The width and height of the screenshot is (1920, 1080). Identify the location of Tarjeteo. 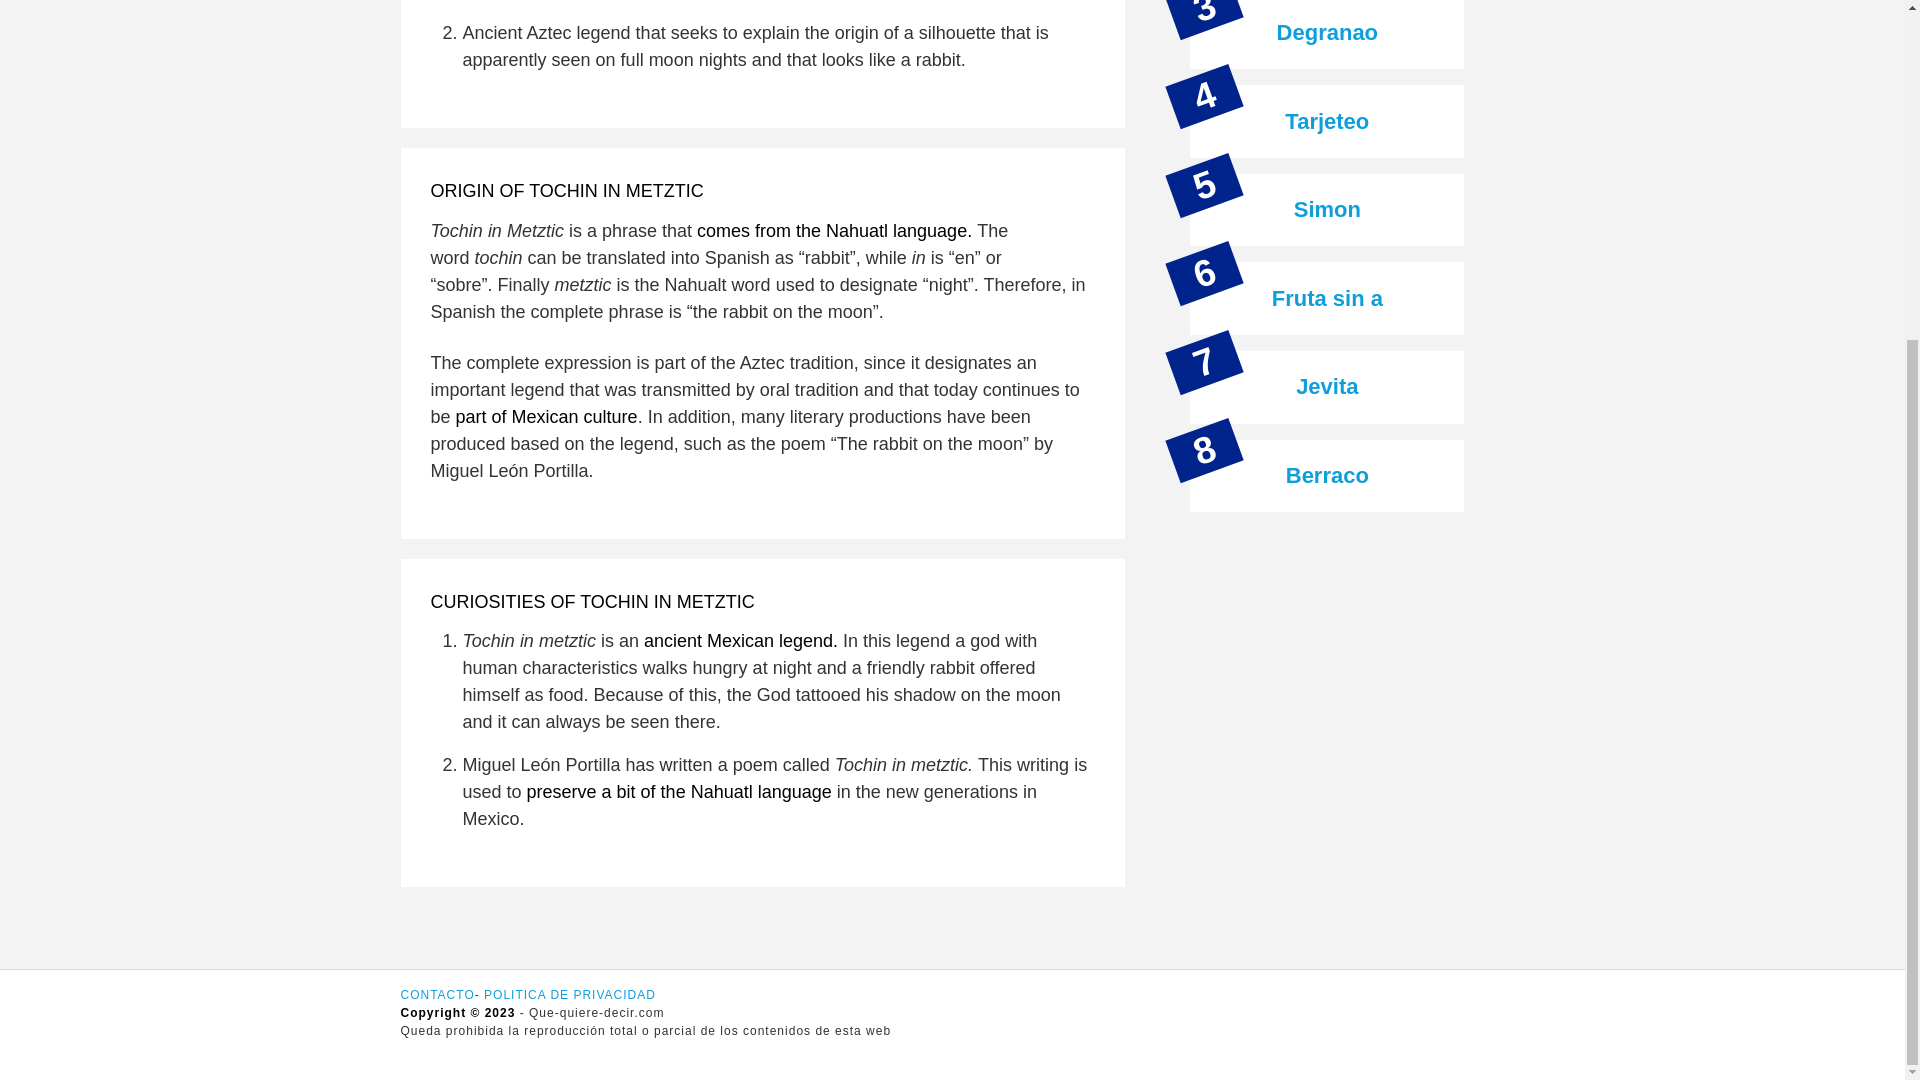
(1326, 121).